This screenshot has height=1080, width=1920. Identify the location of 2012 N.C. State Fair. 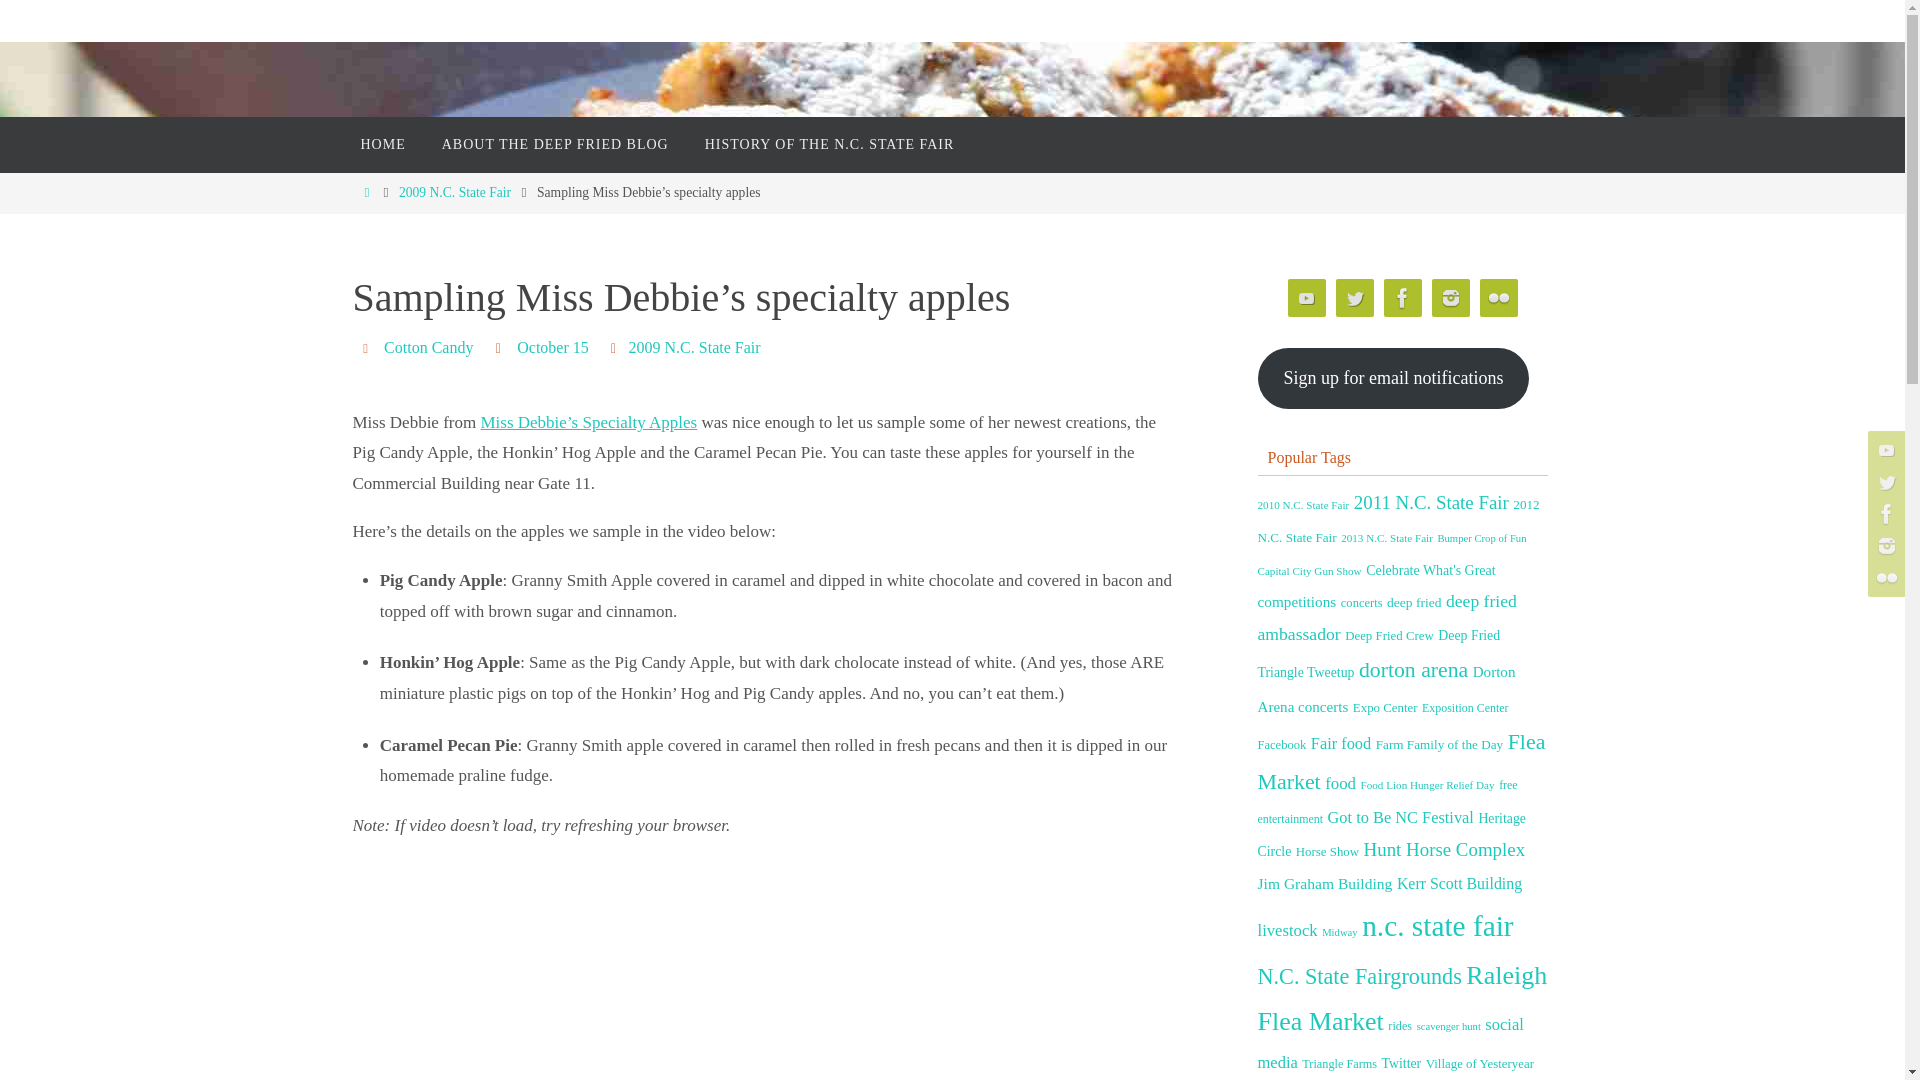
(1398, 521).